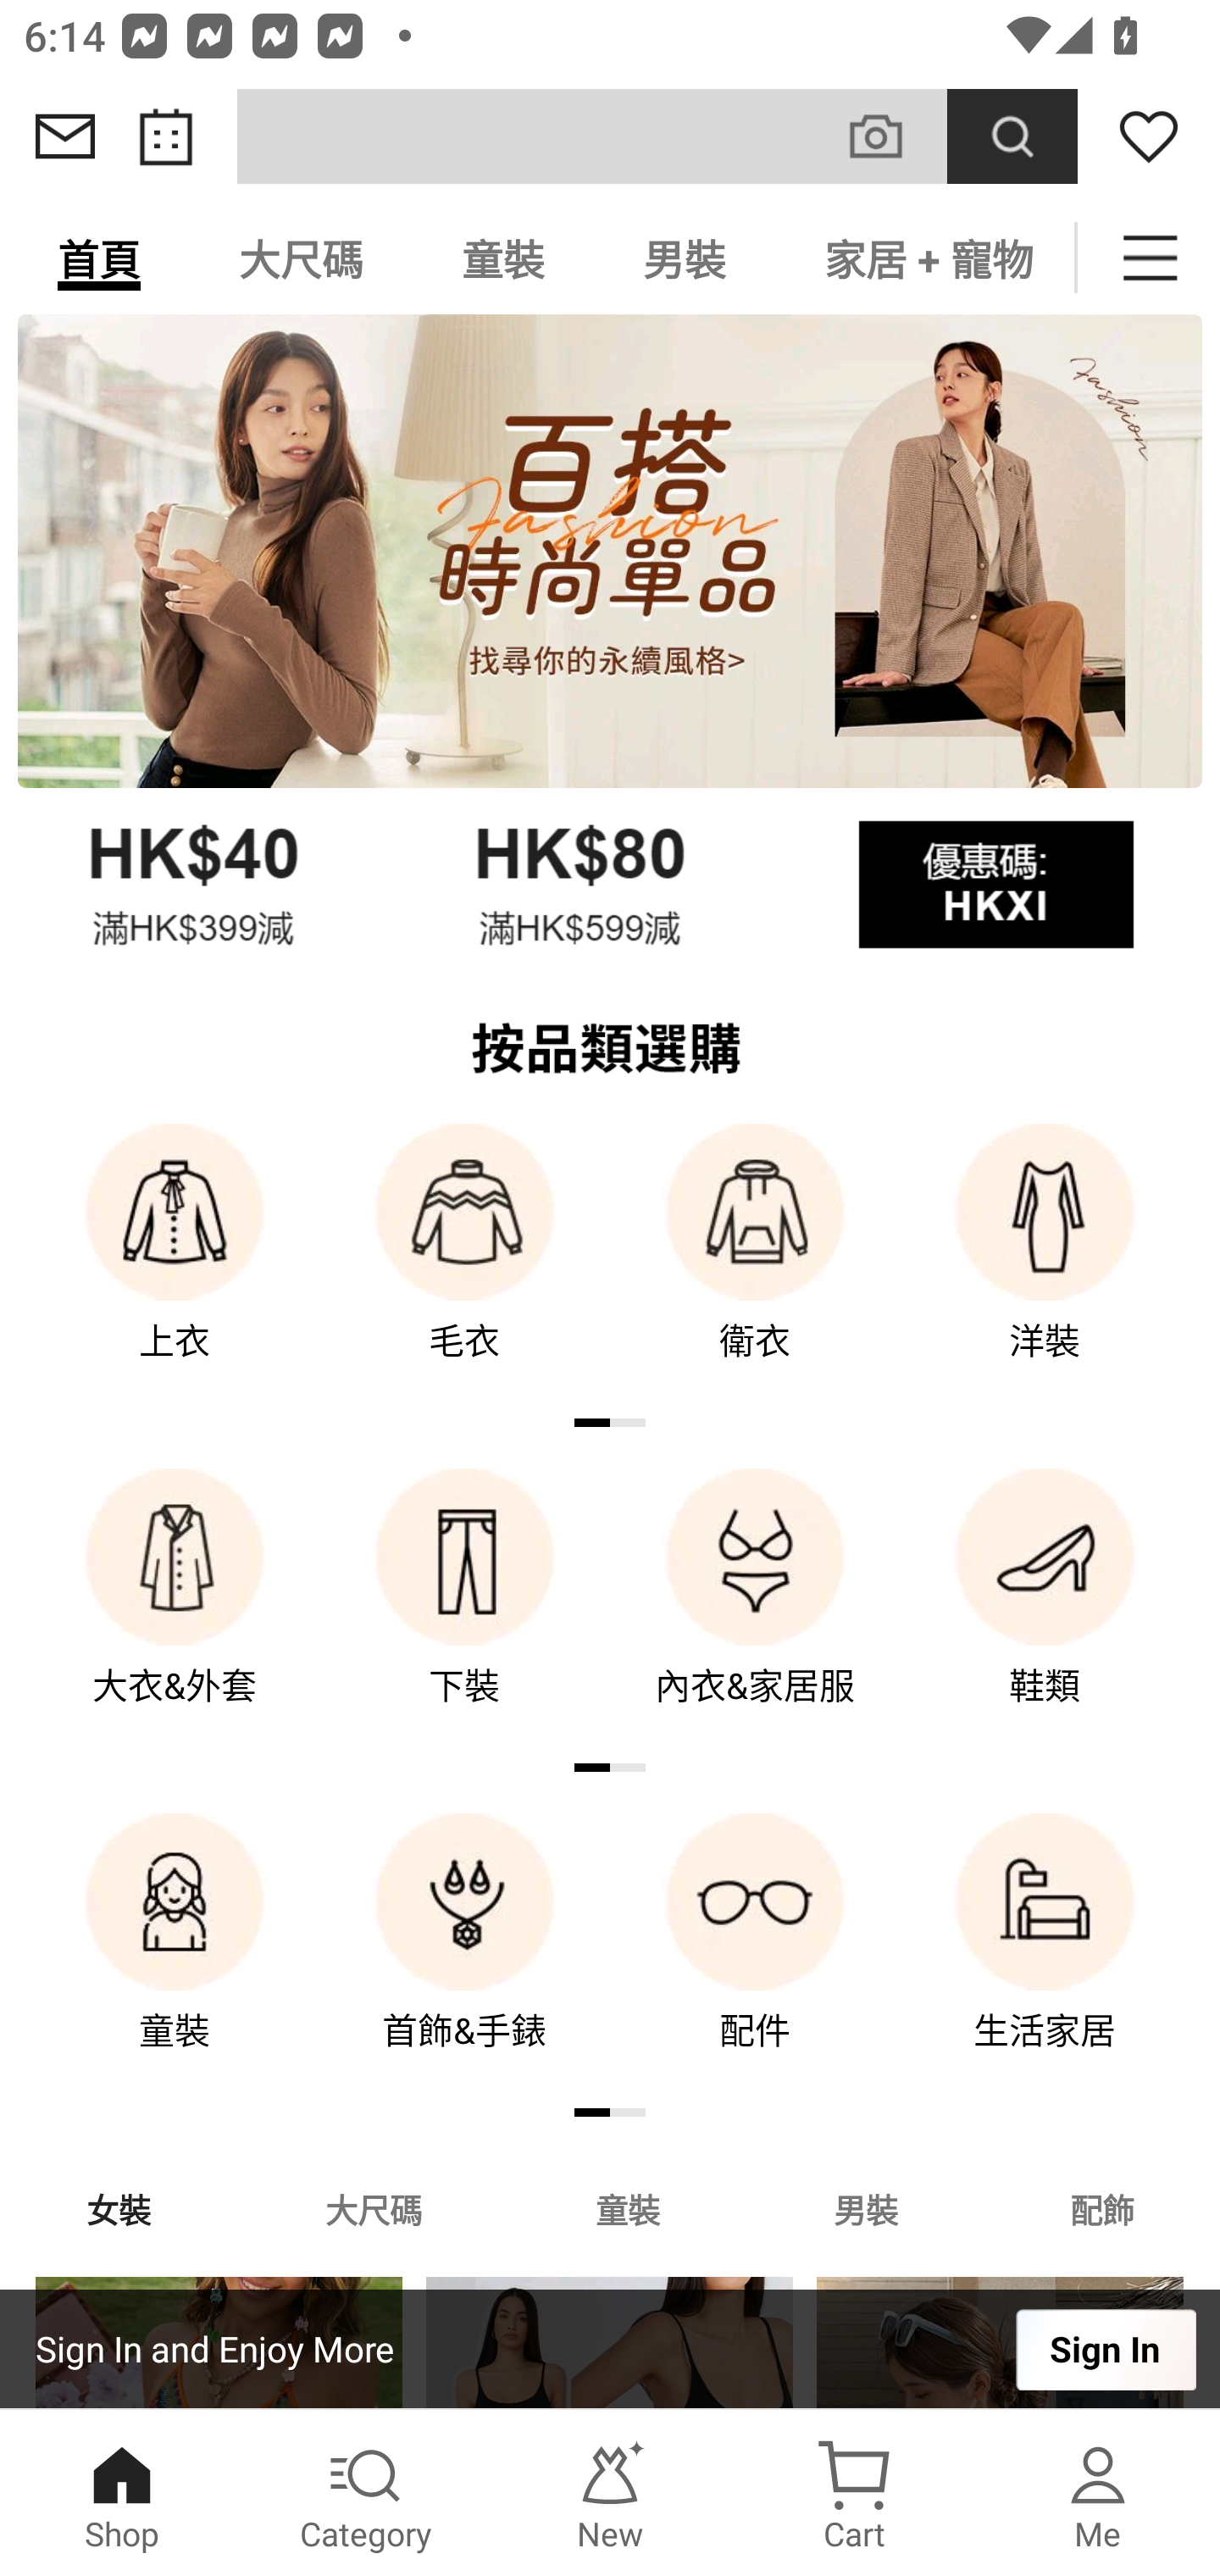  Describe the element at coordinates (175, 1264) in the screenshot. I see `上衣` at that location.